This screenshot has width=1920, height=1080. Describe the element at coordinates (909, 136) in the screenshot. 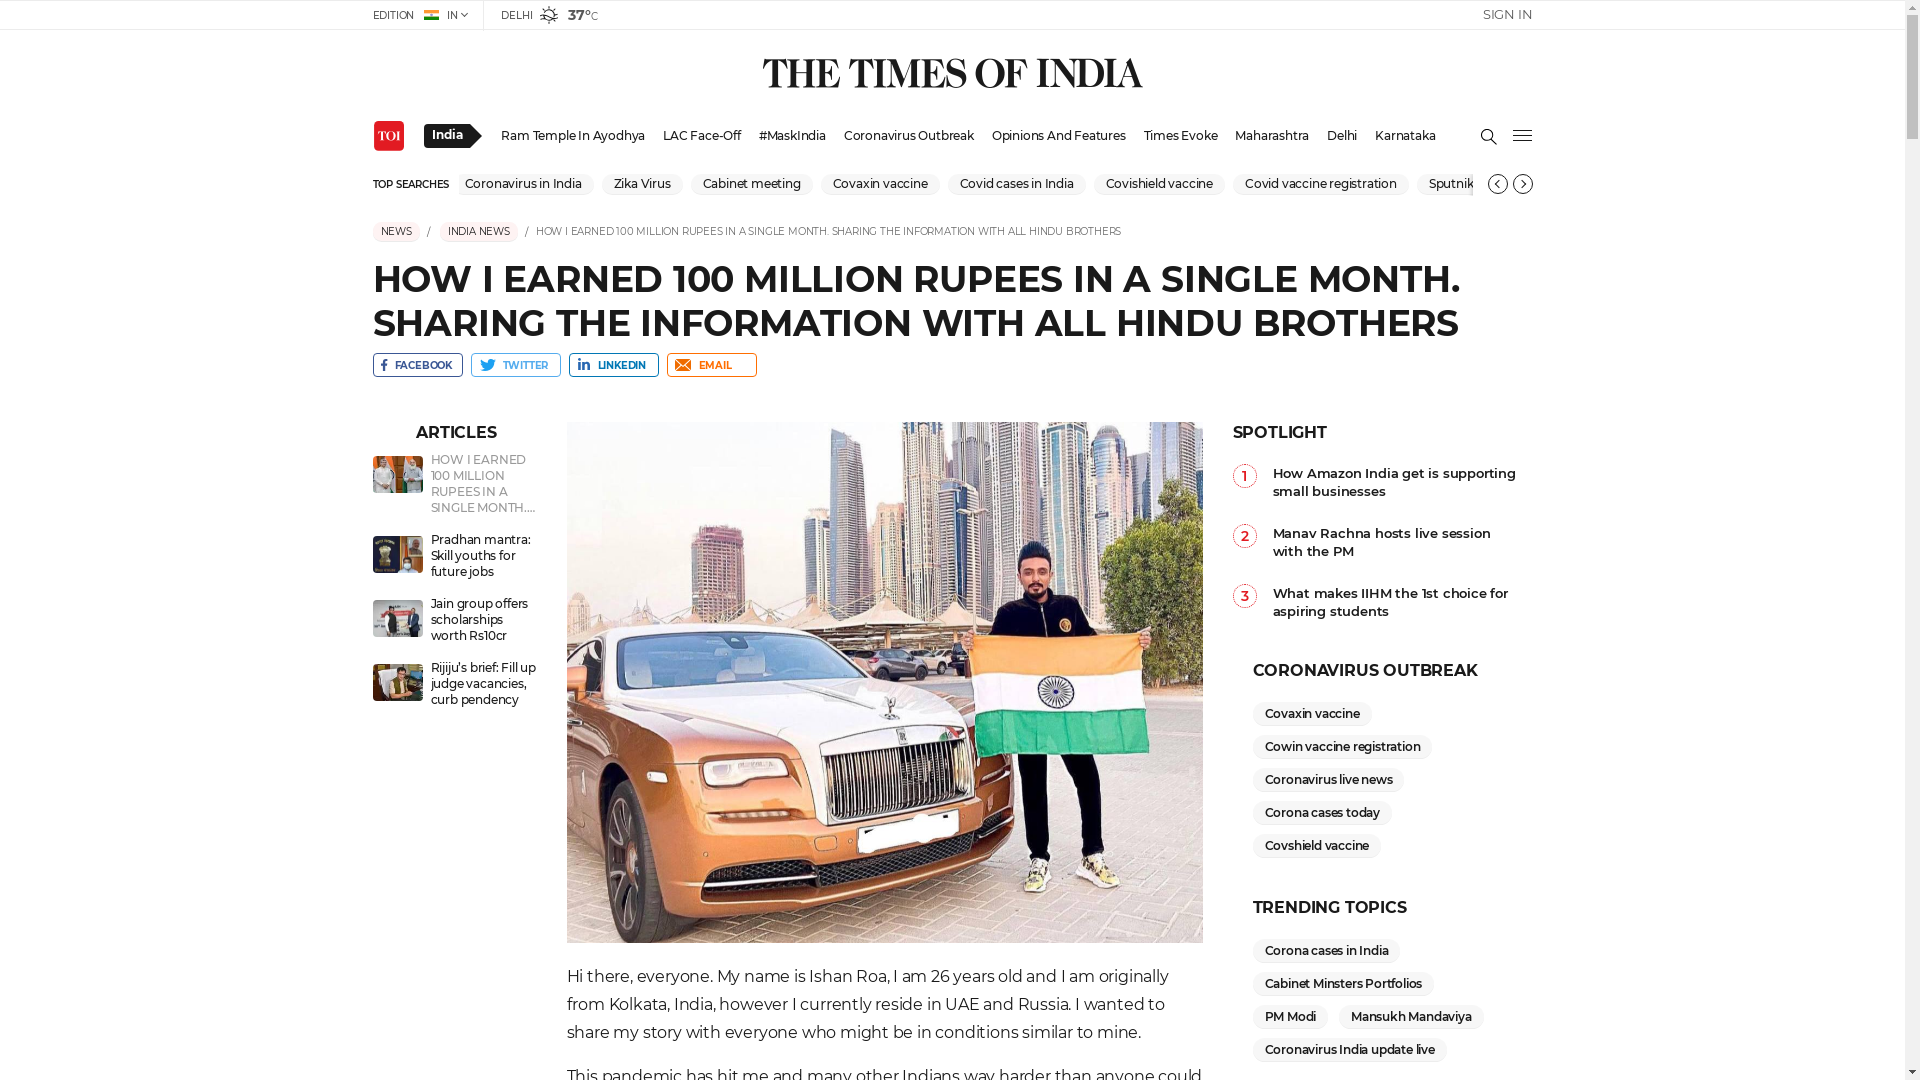

I see `Coronavirus Outbreak` at that location.